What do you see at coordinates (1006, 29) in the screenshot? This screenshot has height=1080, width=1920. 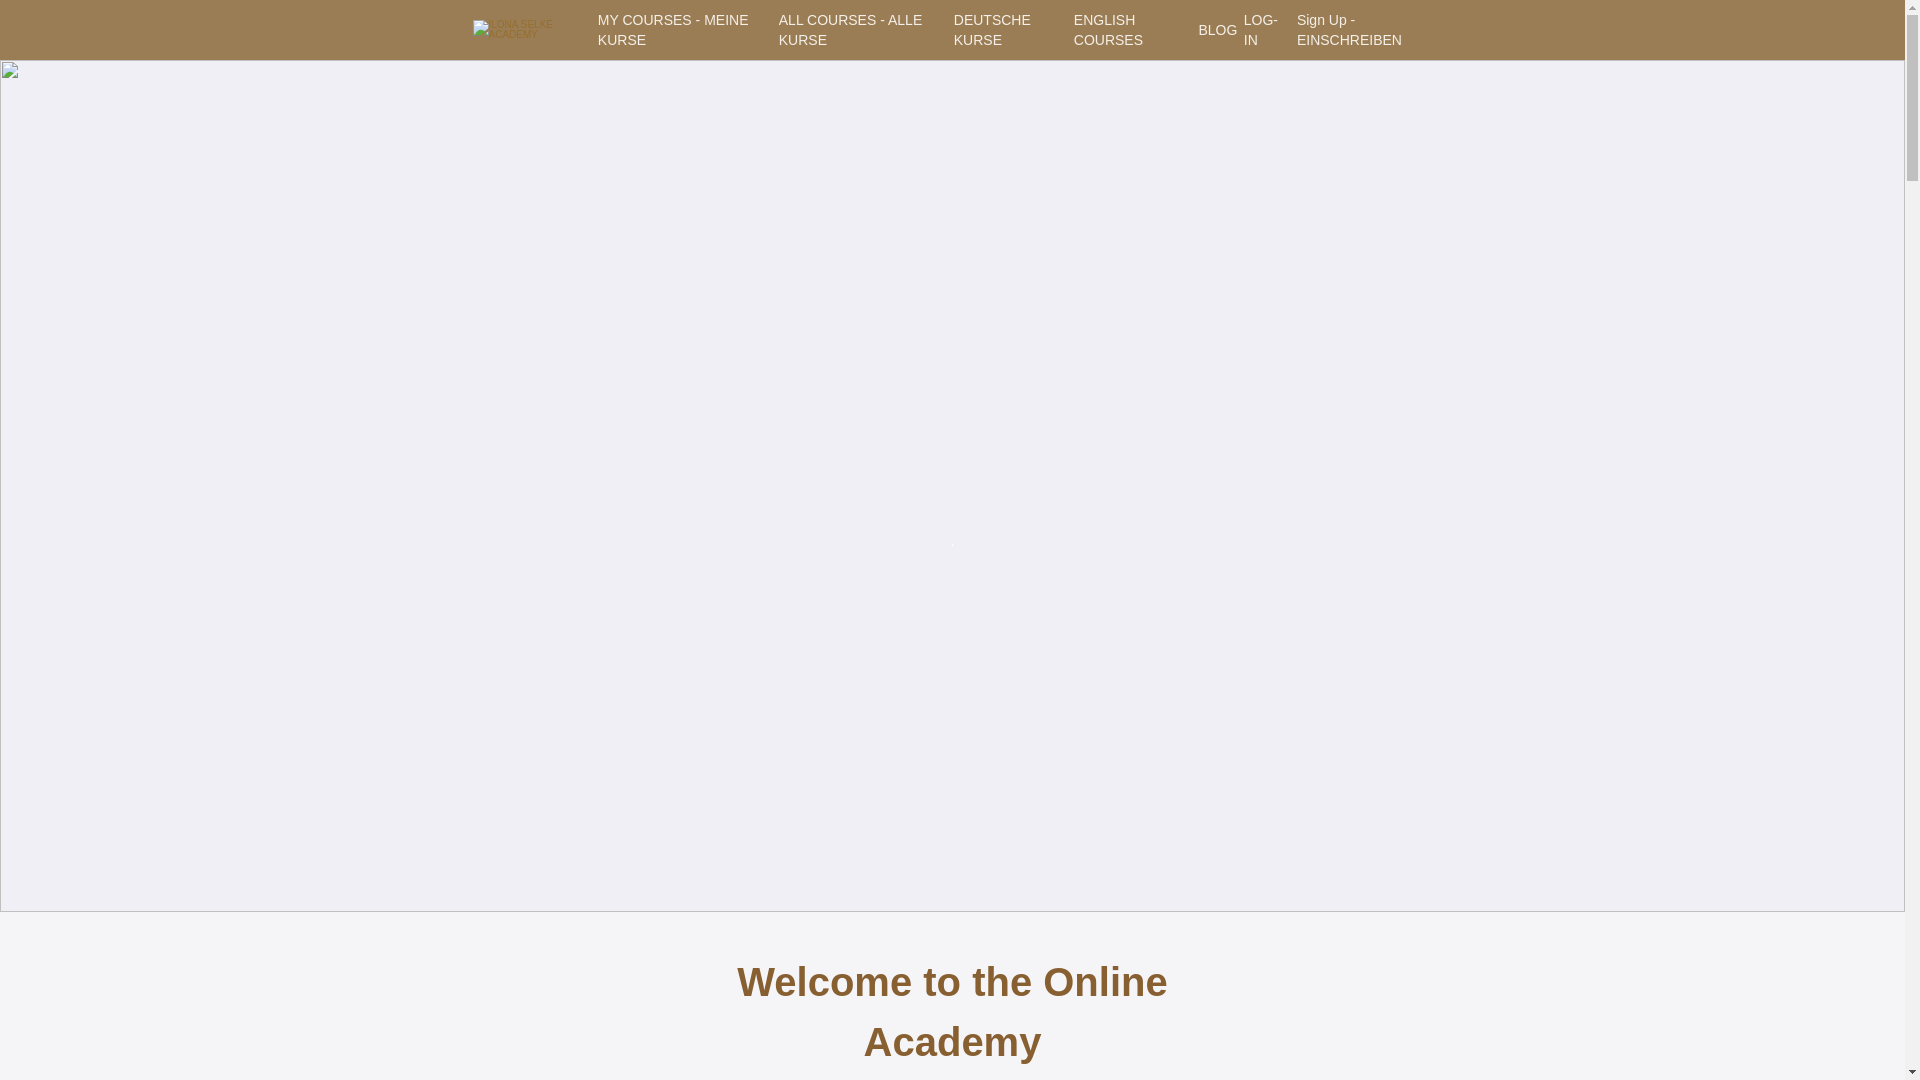 I see `DEUTSCHE KURSE` at bounding box center [1006, 29].